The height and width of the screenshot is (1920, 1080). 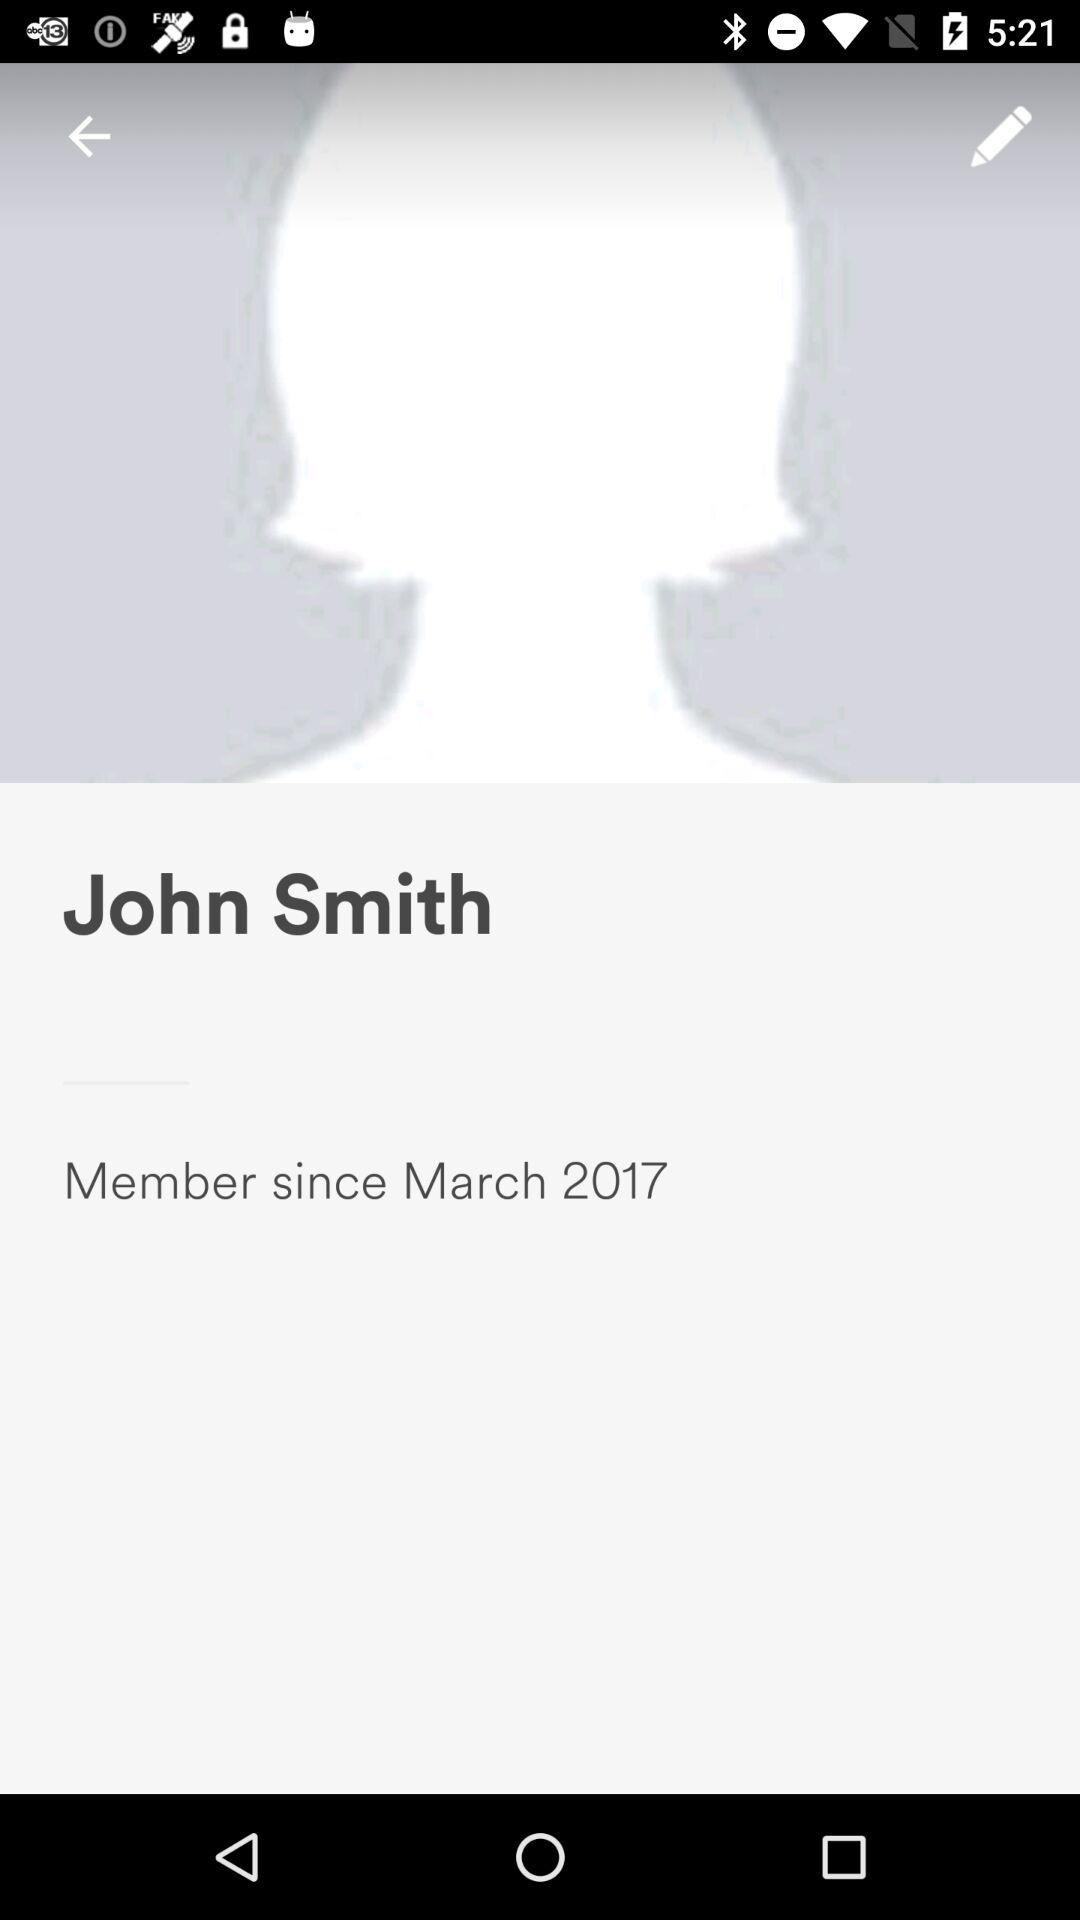 I want to click on select icon at the top left corner, so click(x=88, y=136).